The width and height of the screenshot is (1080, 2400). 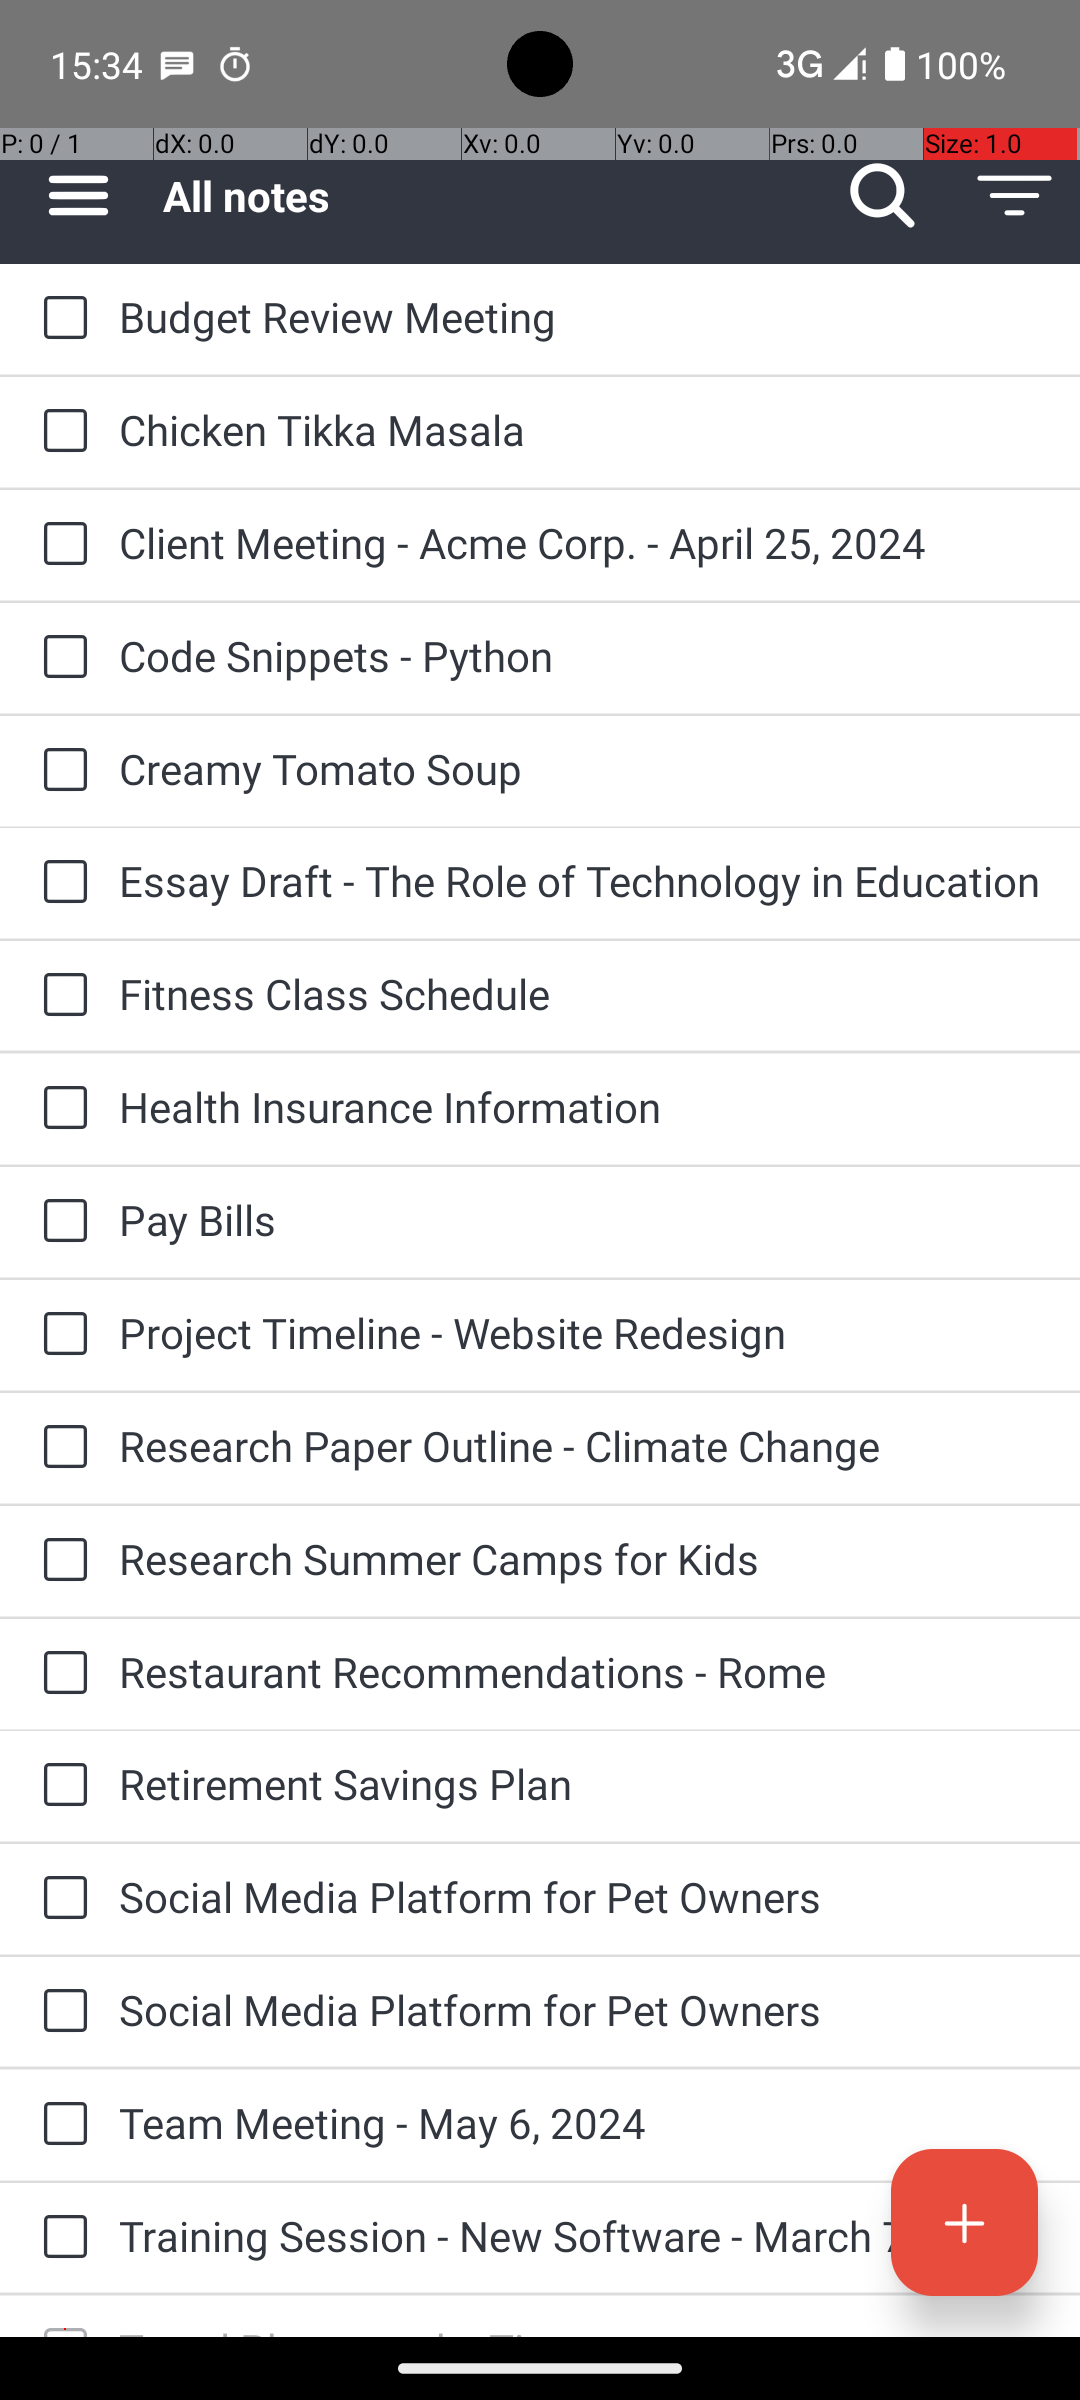 What do you see at coordinates (580, 2328) in the screenshot?
I see `Travel Photography Tips` at bounding box center [580, 2328].